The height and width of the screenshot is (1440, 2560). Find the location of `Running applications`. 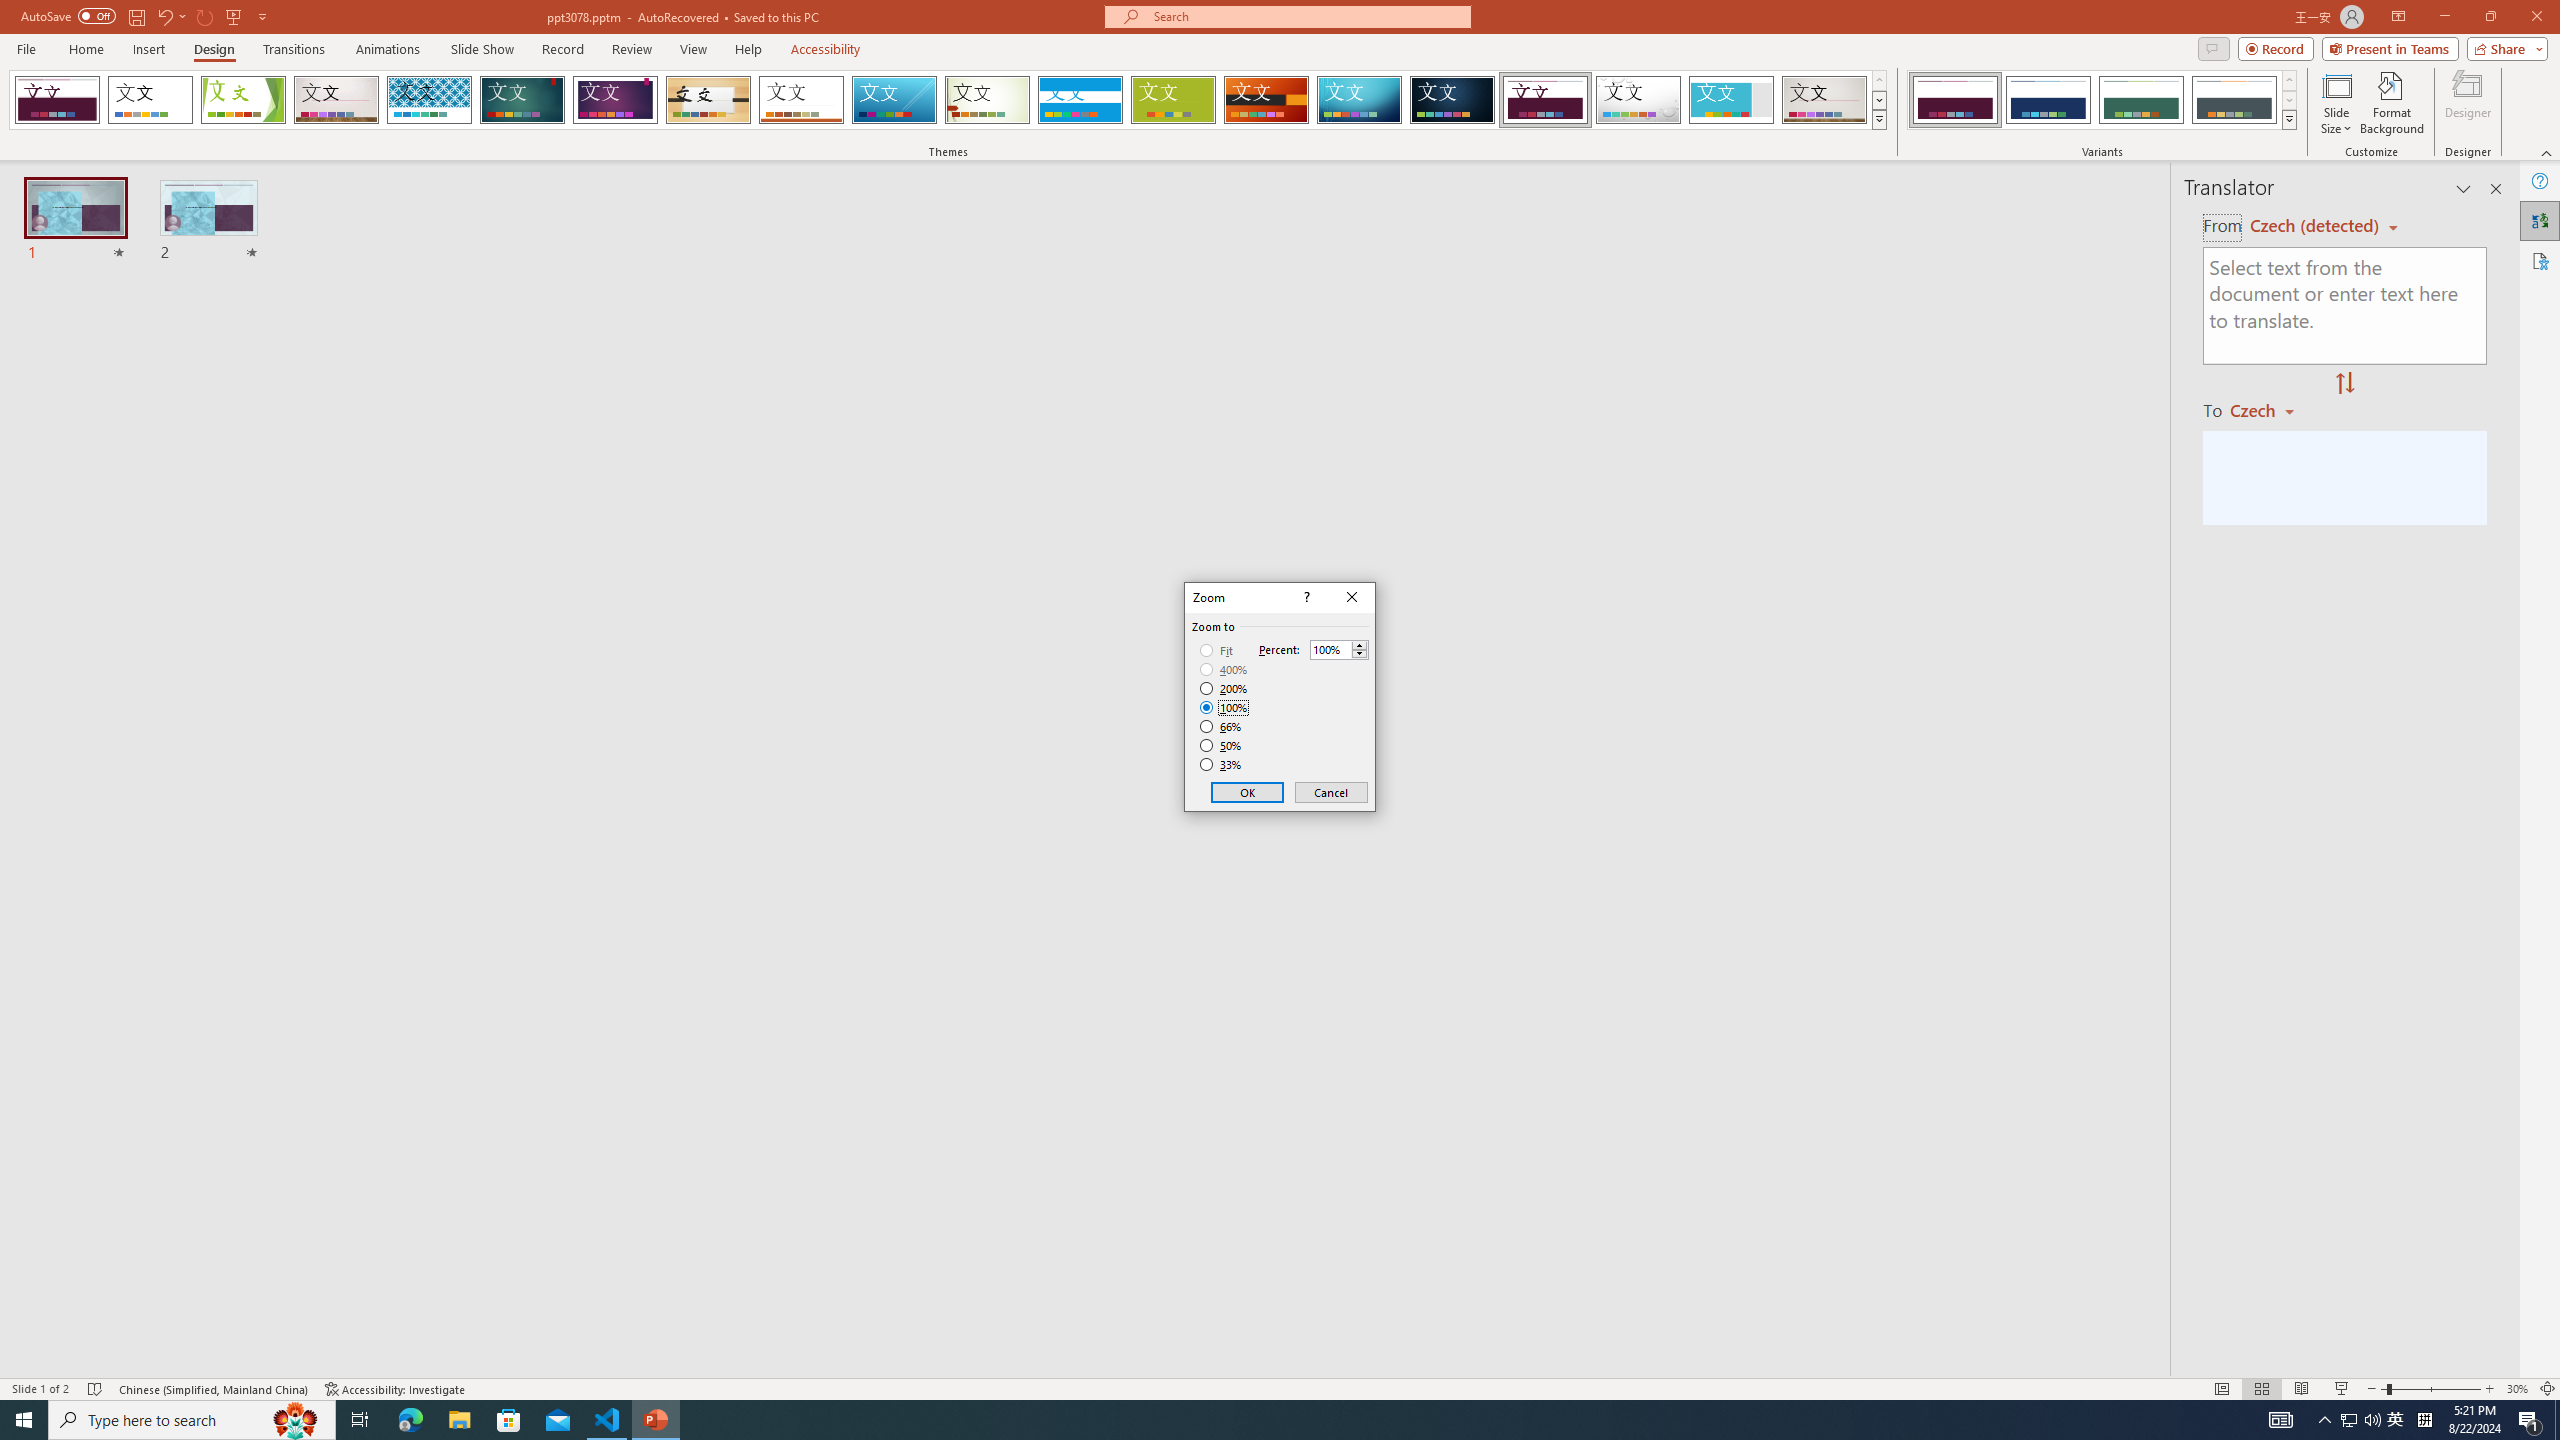

Running applications is located at coordinates (1955, 100).